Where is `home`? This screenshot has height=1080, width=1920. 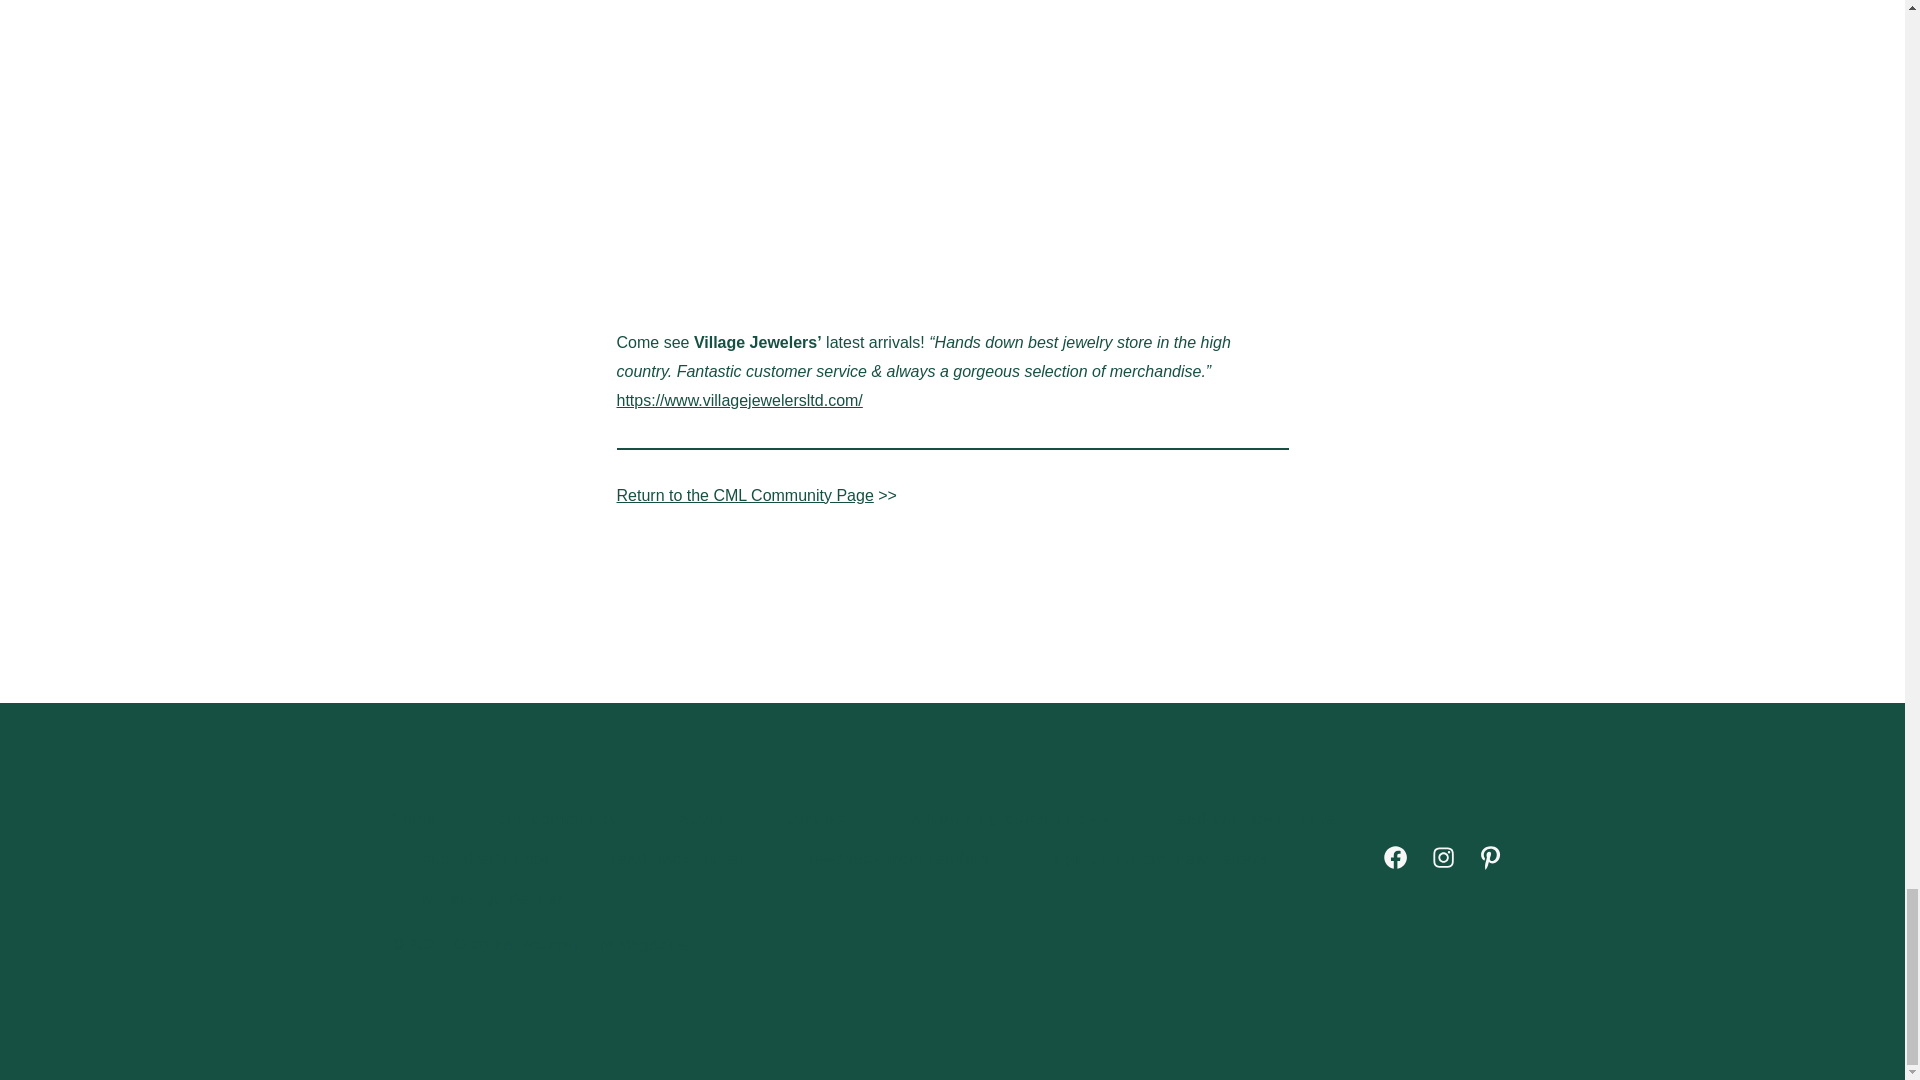 home is located at coordinates (428, 819).